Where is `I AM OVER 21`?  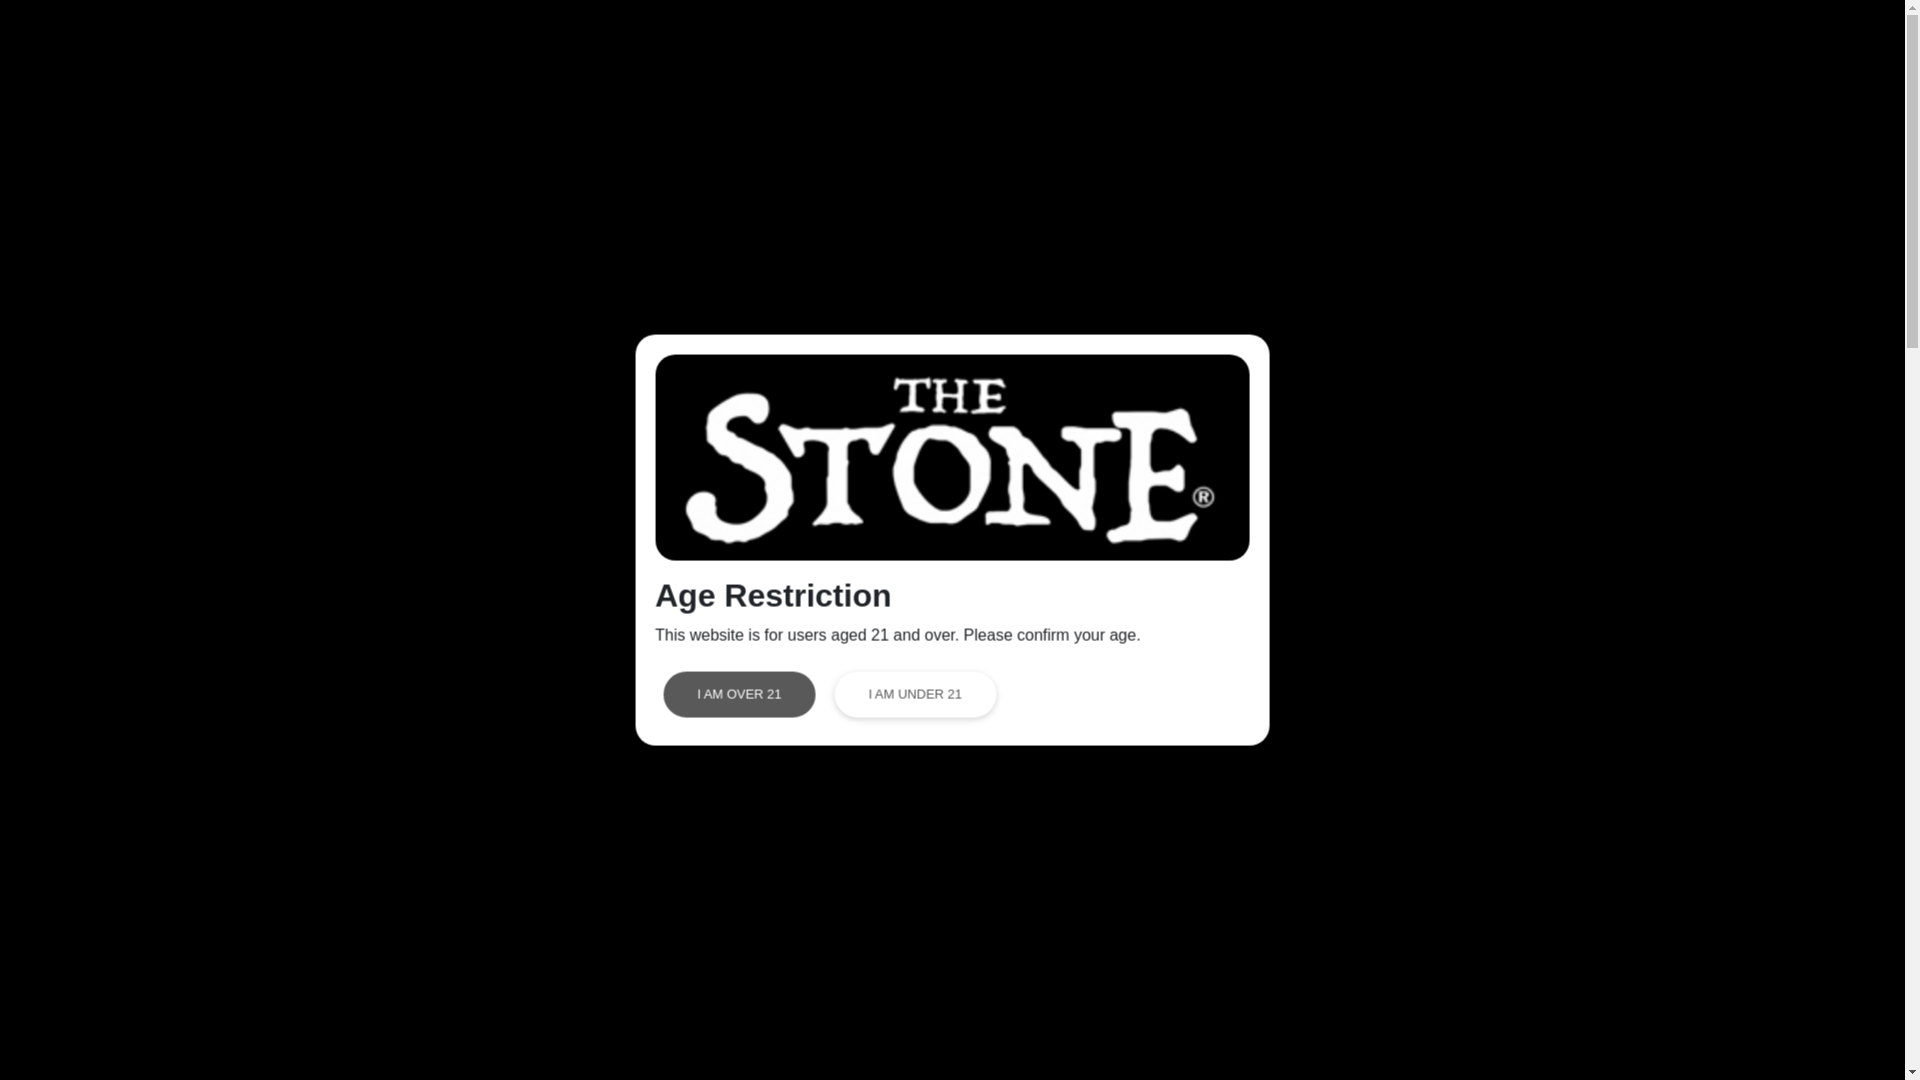
I AM OVER 21 is located at coordinates (738, 694).